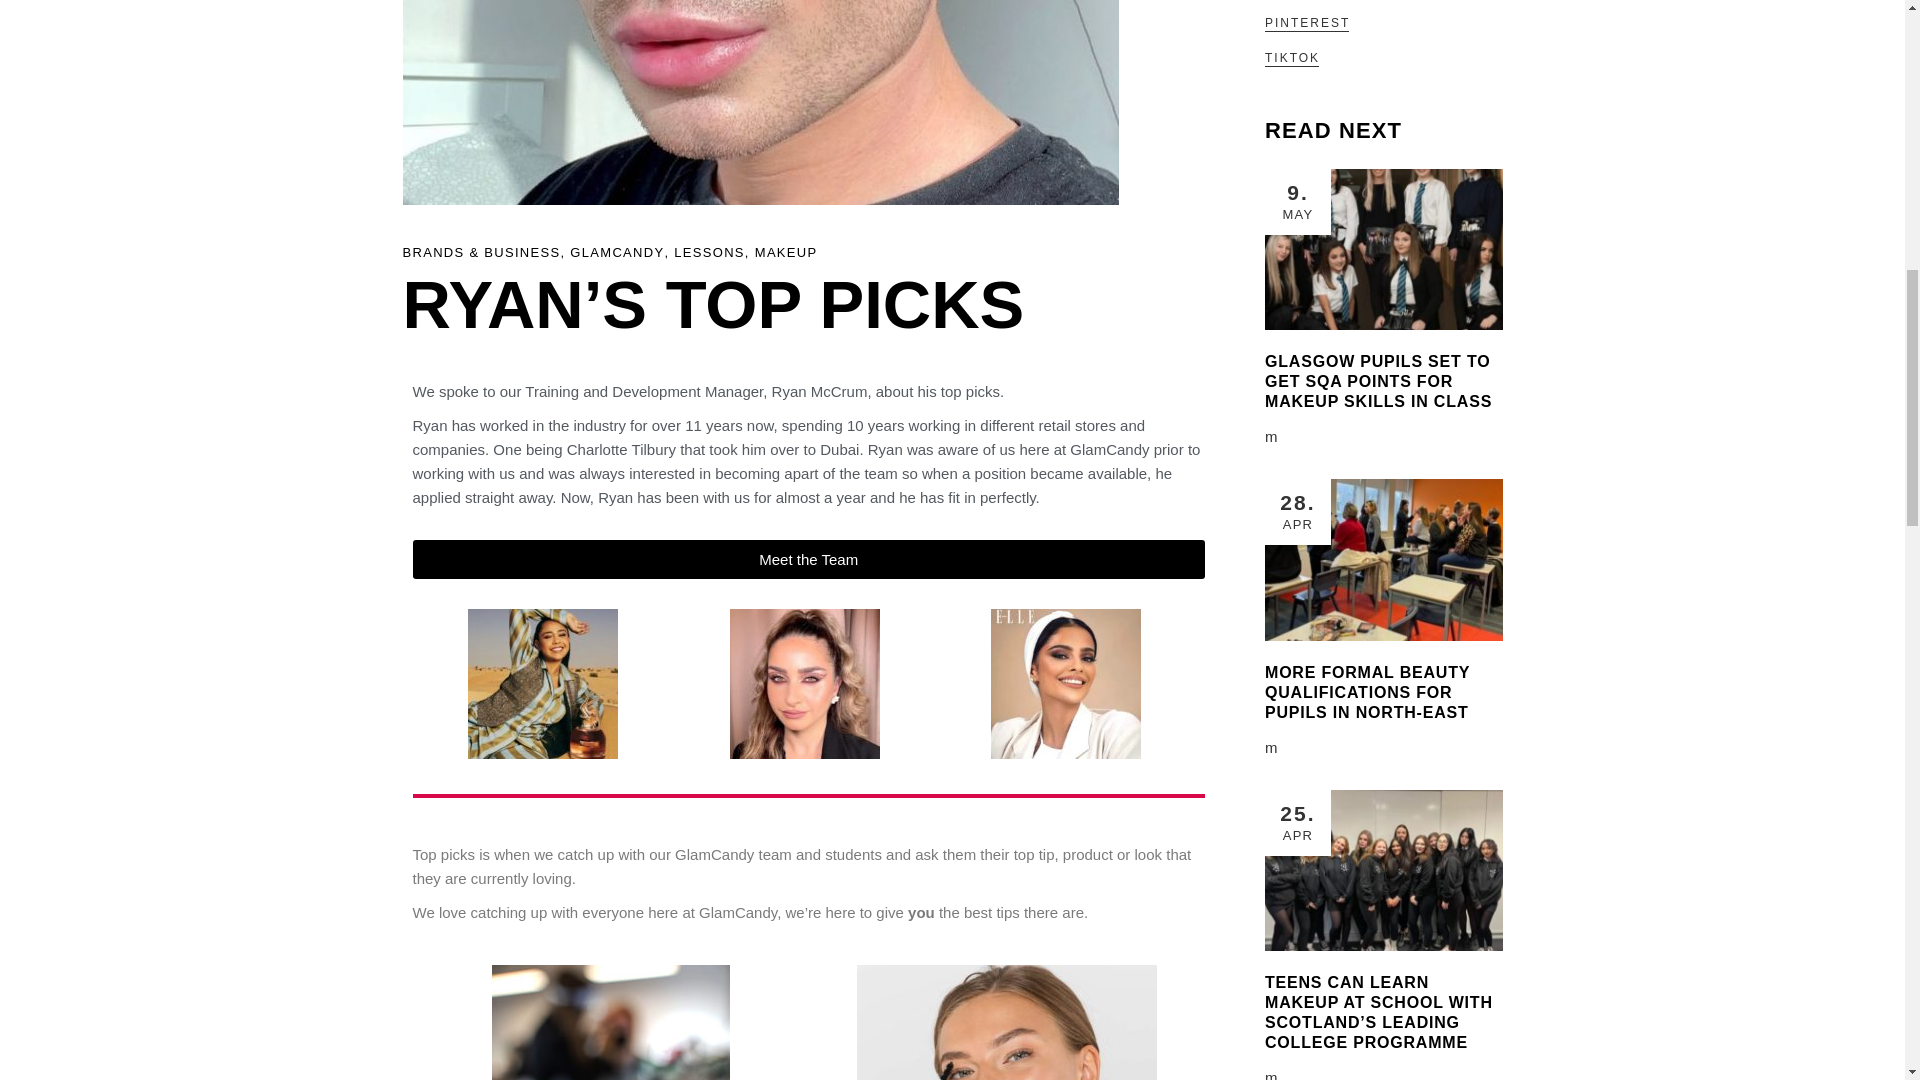  Describe the element at coordinates (1065, 684) in the screenshot. I see `Ryan's Top Picks GlamCandy` at that location.